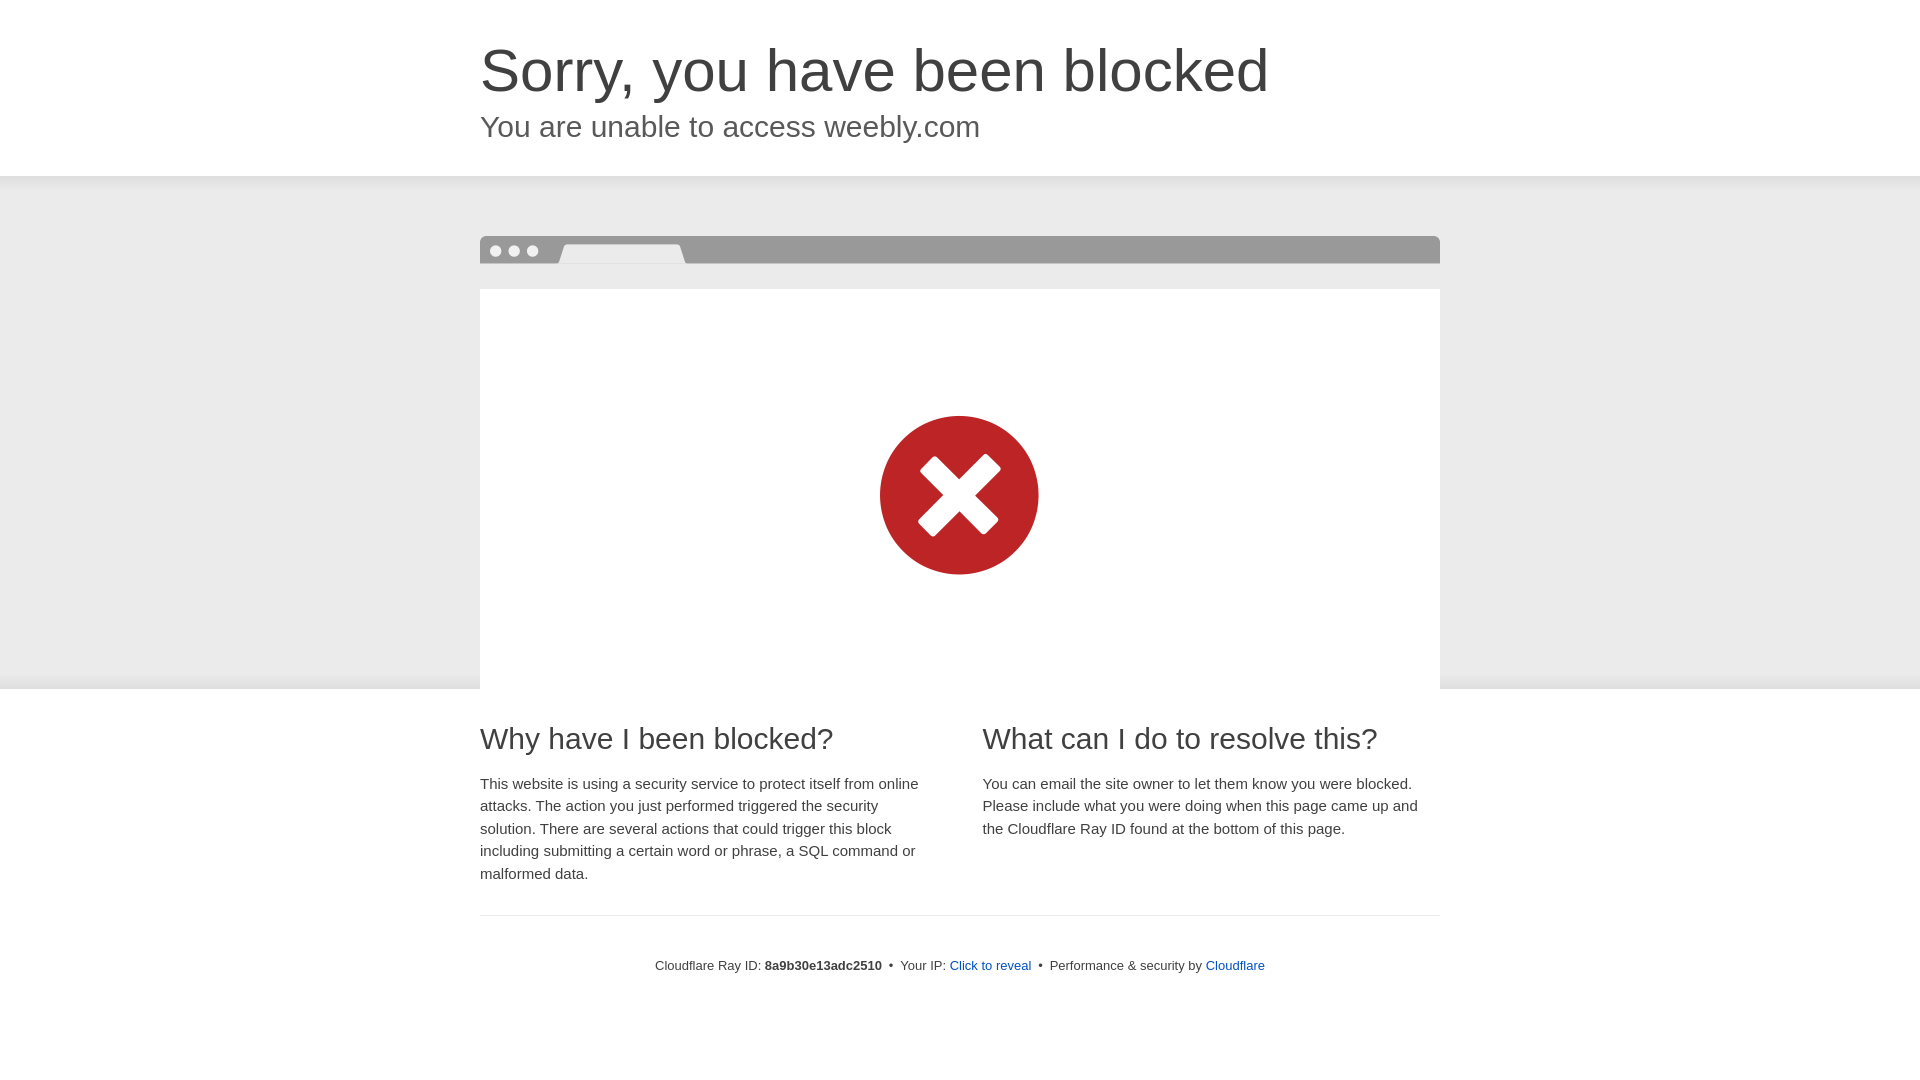 The width and height of the screenshot is (1920, 1080). I want to click on Cloudflare, so click(1235, 965).